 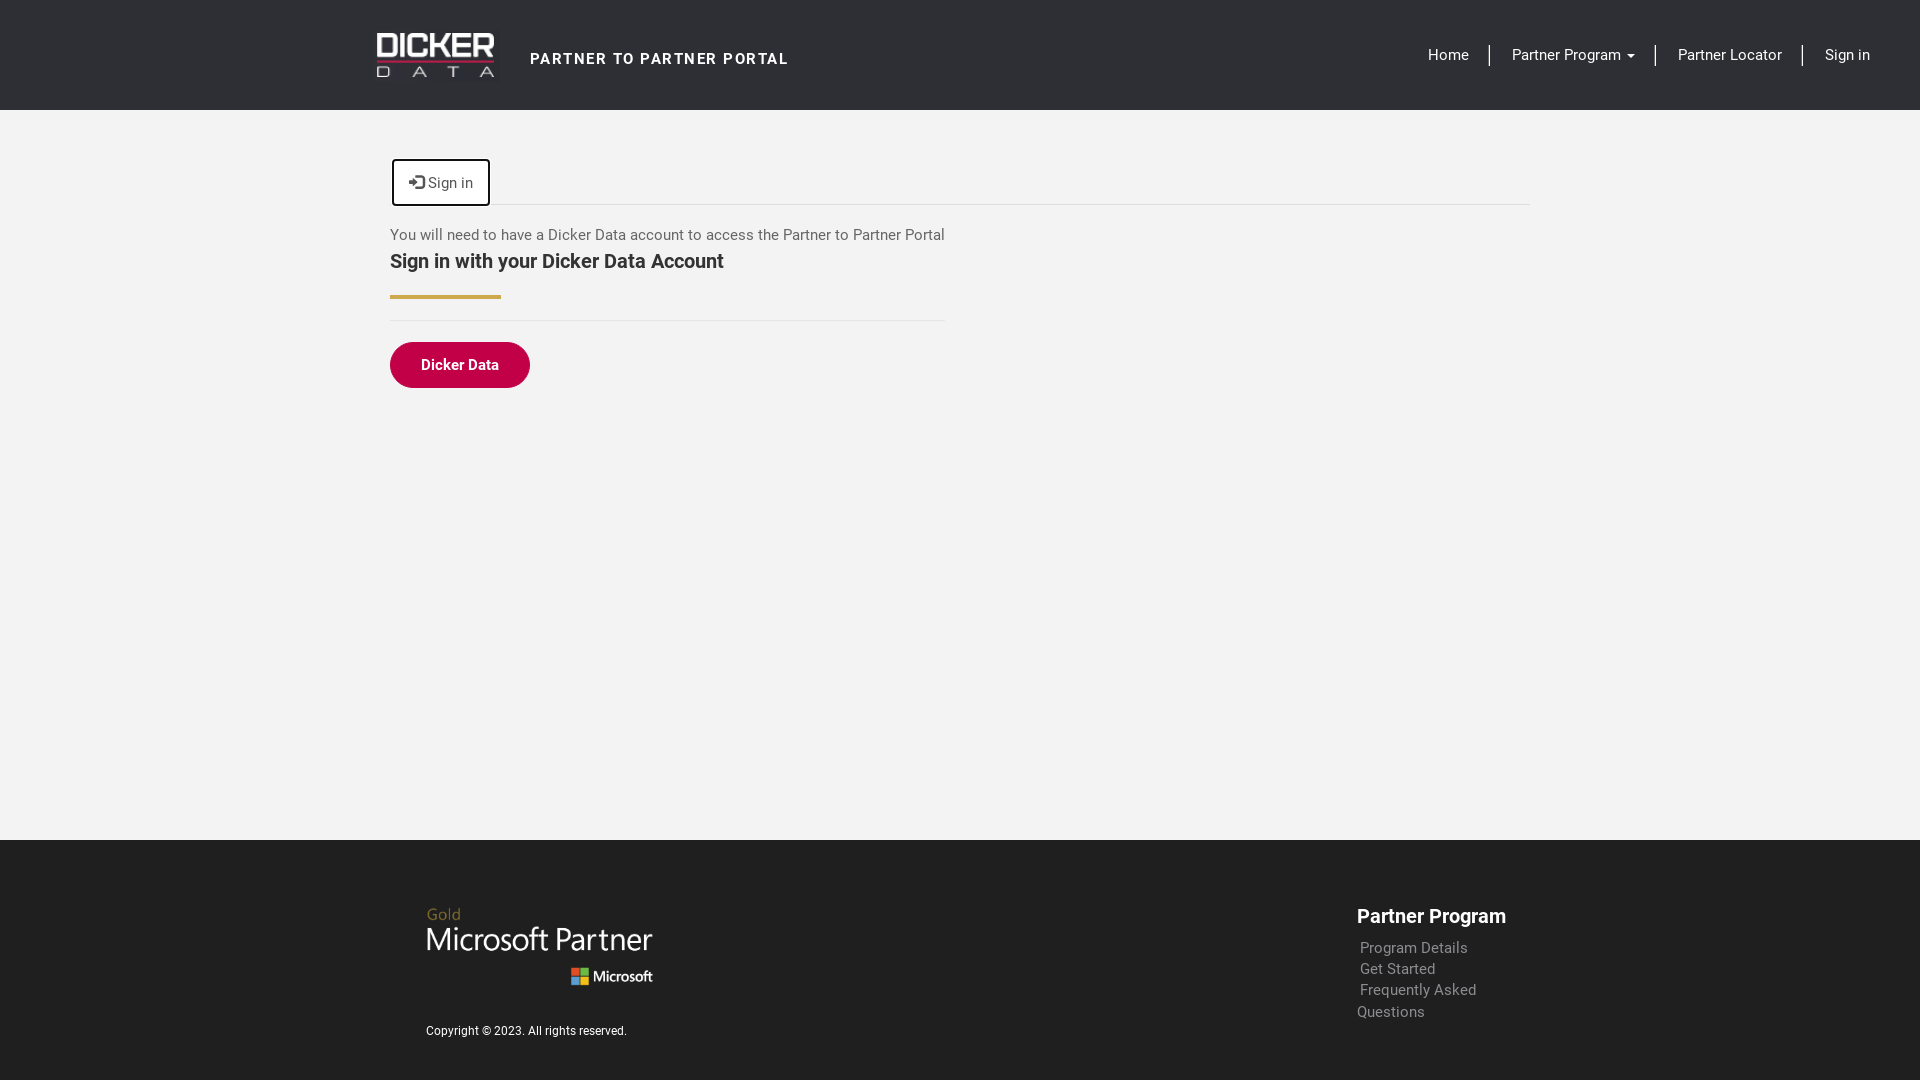 What do you see at coordinates (1574, 55) in the screenshot?
I see `Partner Program` at bounding box center [1574, 55].